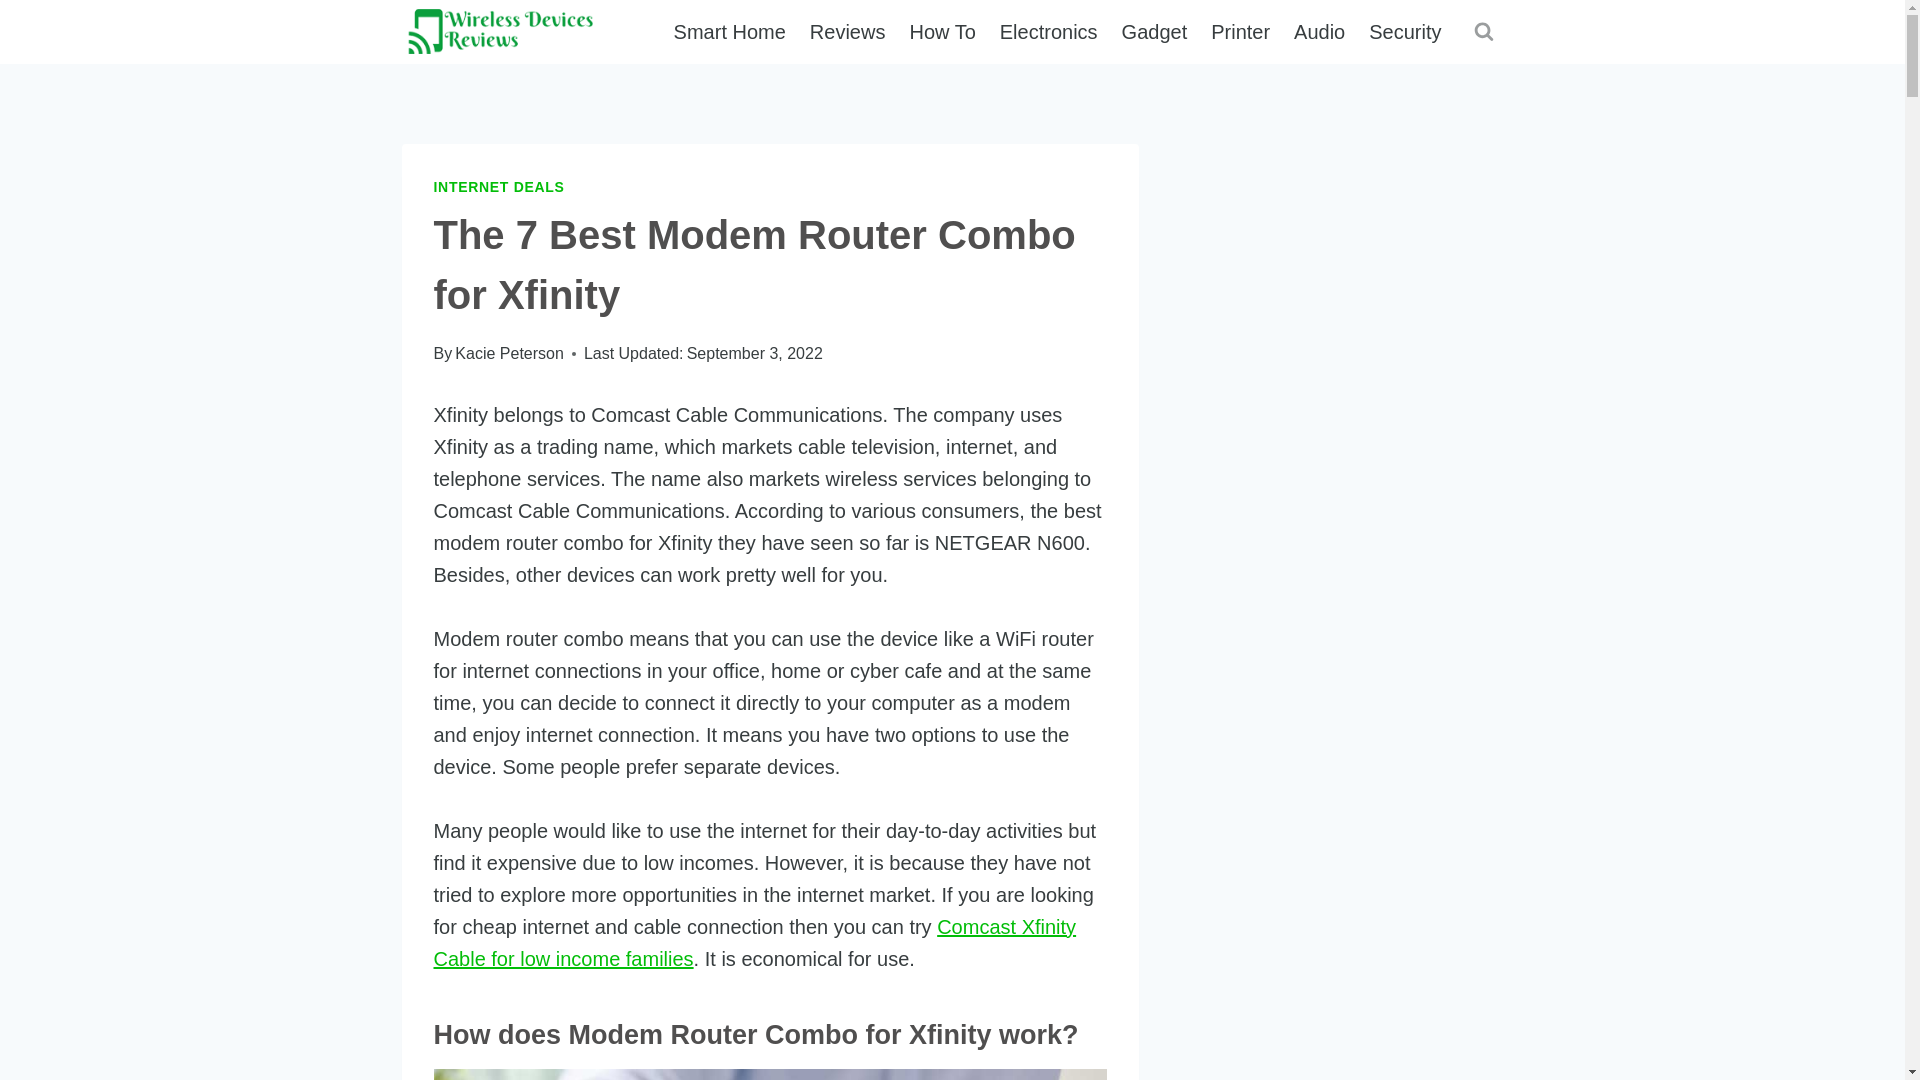 This screenshot has width=1920, height=1080. What do you see at coordinates (755, 942) in the screenshot?
I see `Comcast Xfinity Cable for low income families` at bounding box center [755, 942].